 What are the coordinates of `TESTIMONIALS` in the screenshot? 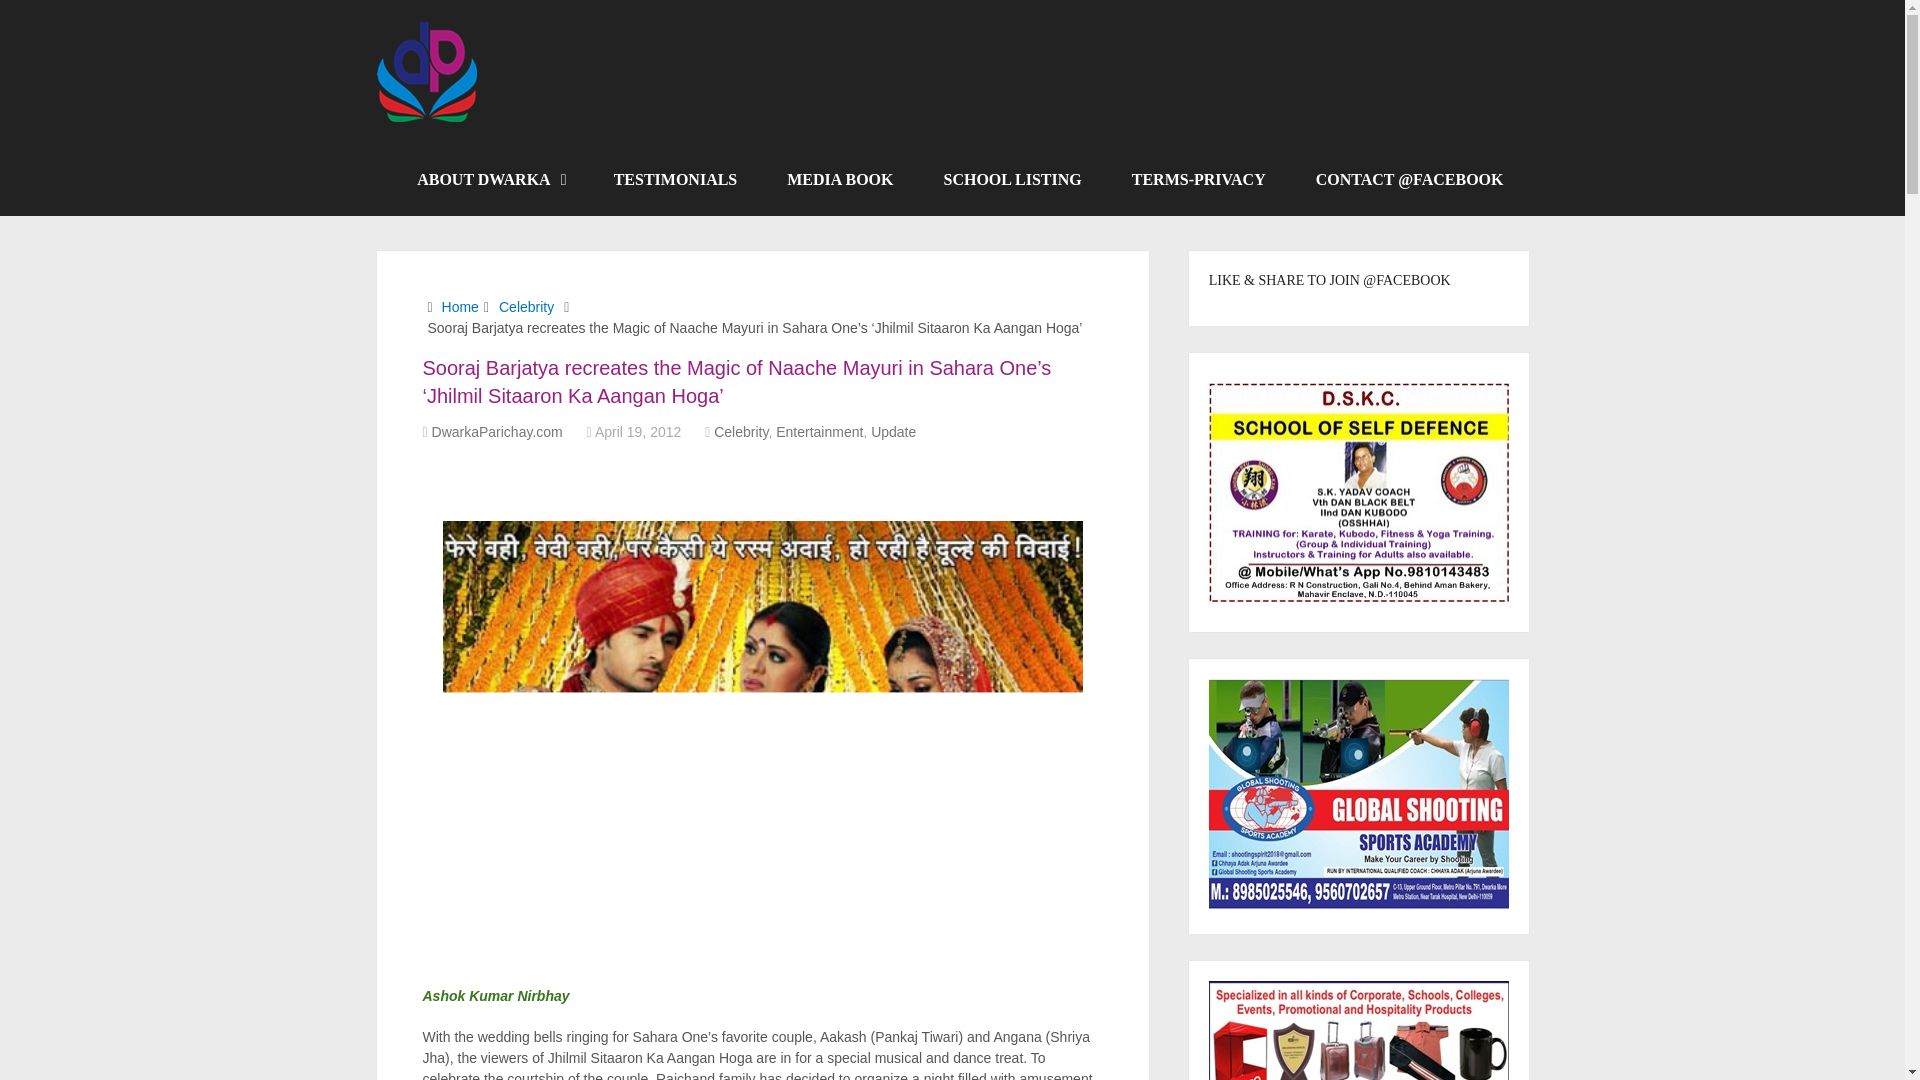 It's located at (676, 180).